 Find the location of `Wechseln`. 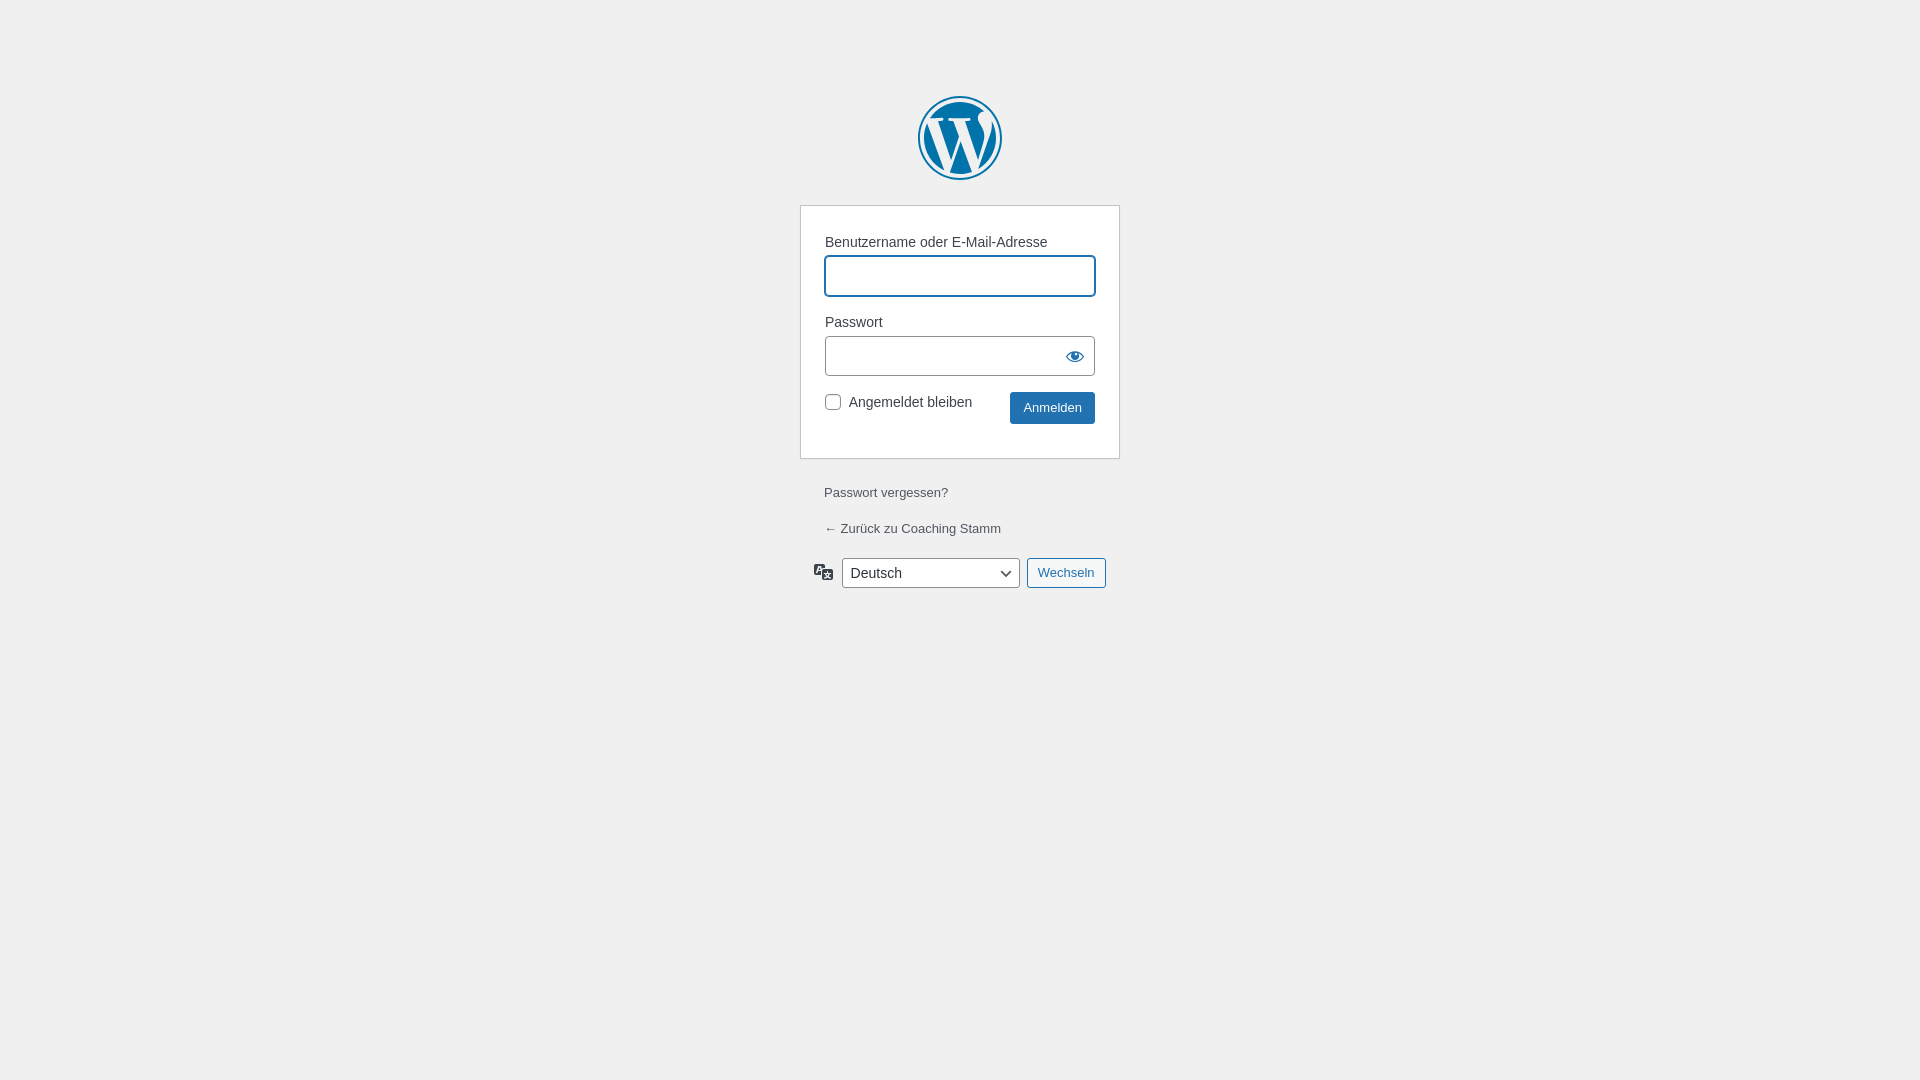

Wechseln is located at coordinates (1066, 573).